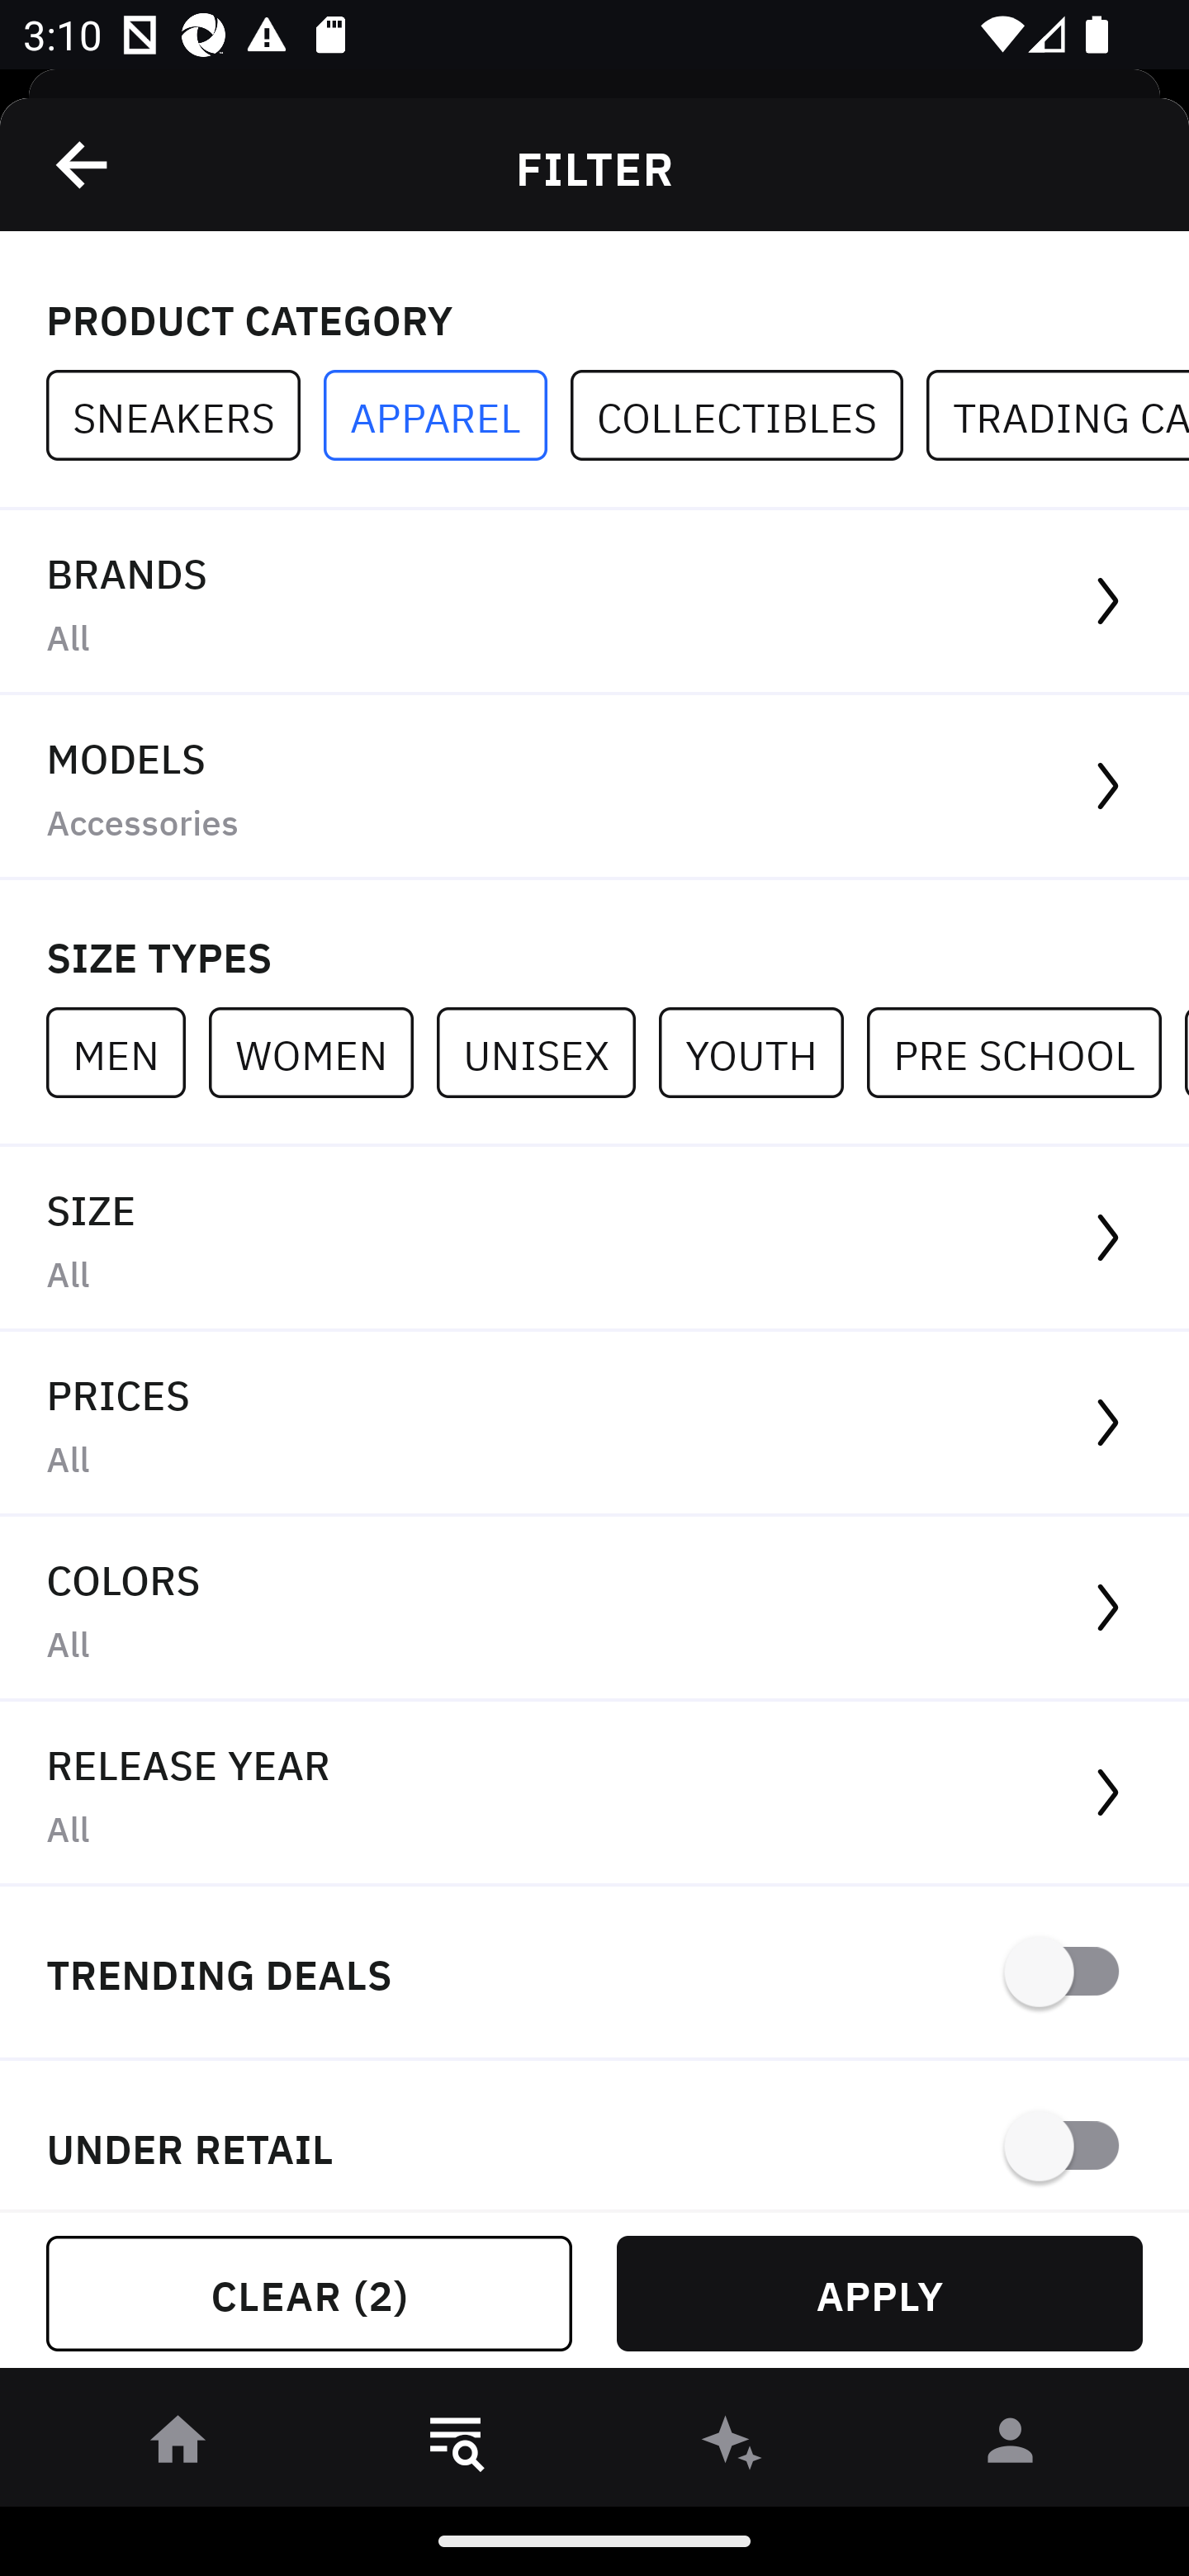 This screenshot has height=2576, width=1189. I want to click on TRENDING DEALS, so click(594, 1973).